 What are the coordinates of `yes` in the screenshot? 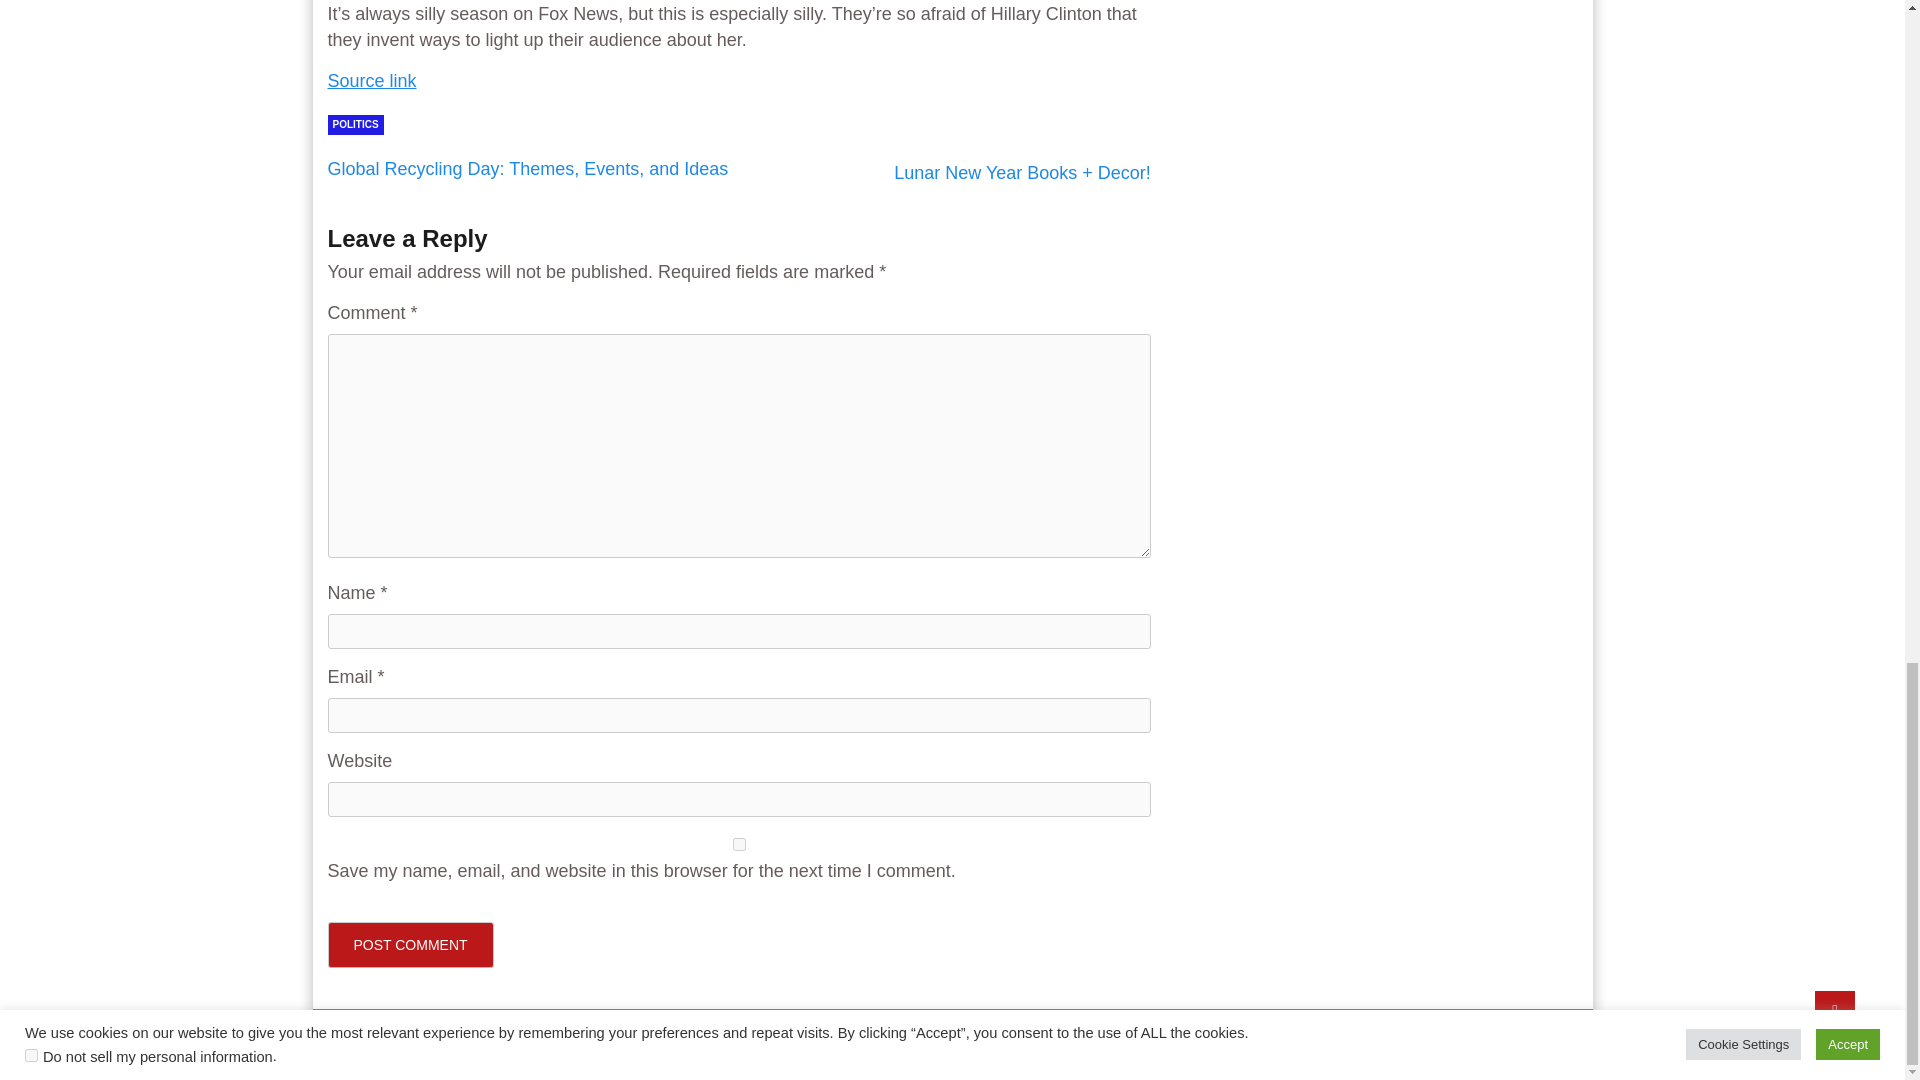 It's located at (739, 844).